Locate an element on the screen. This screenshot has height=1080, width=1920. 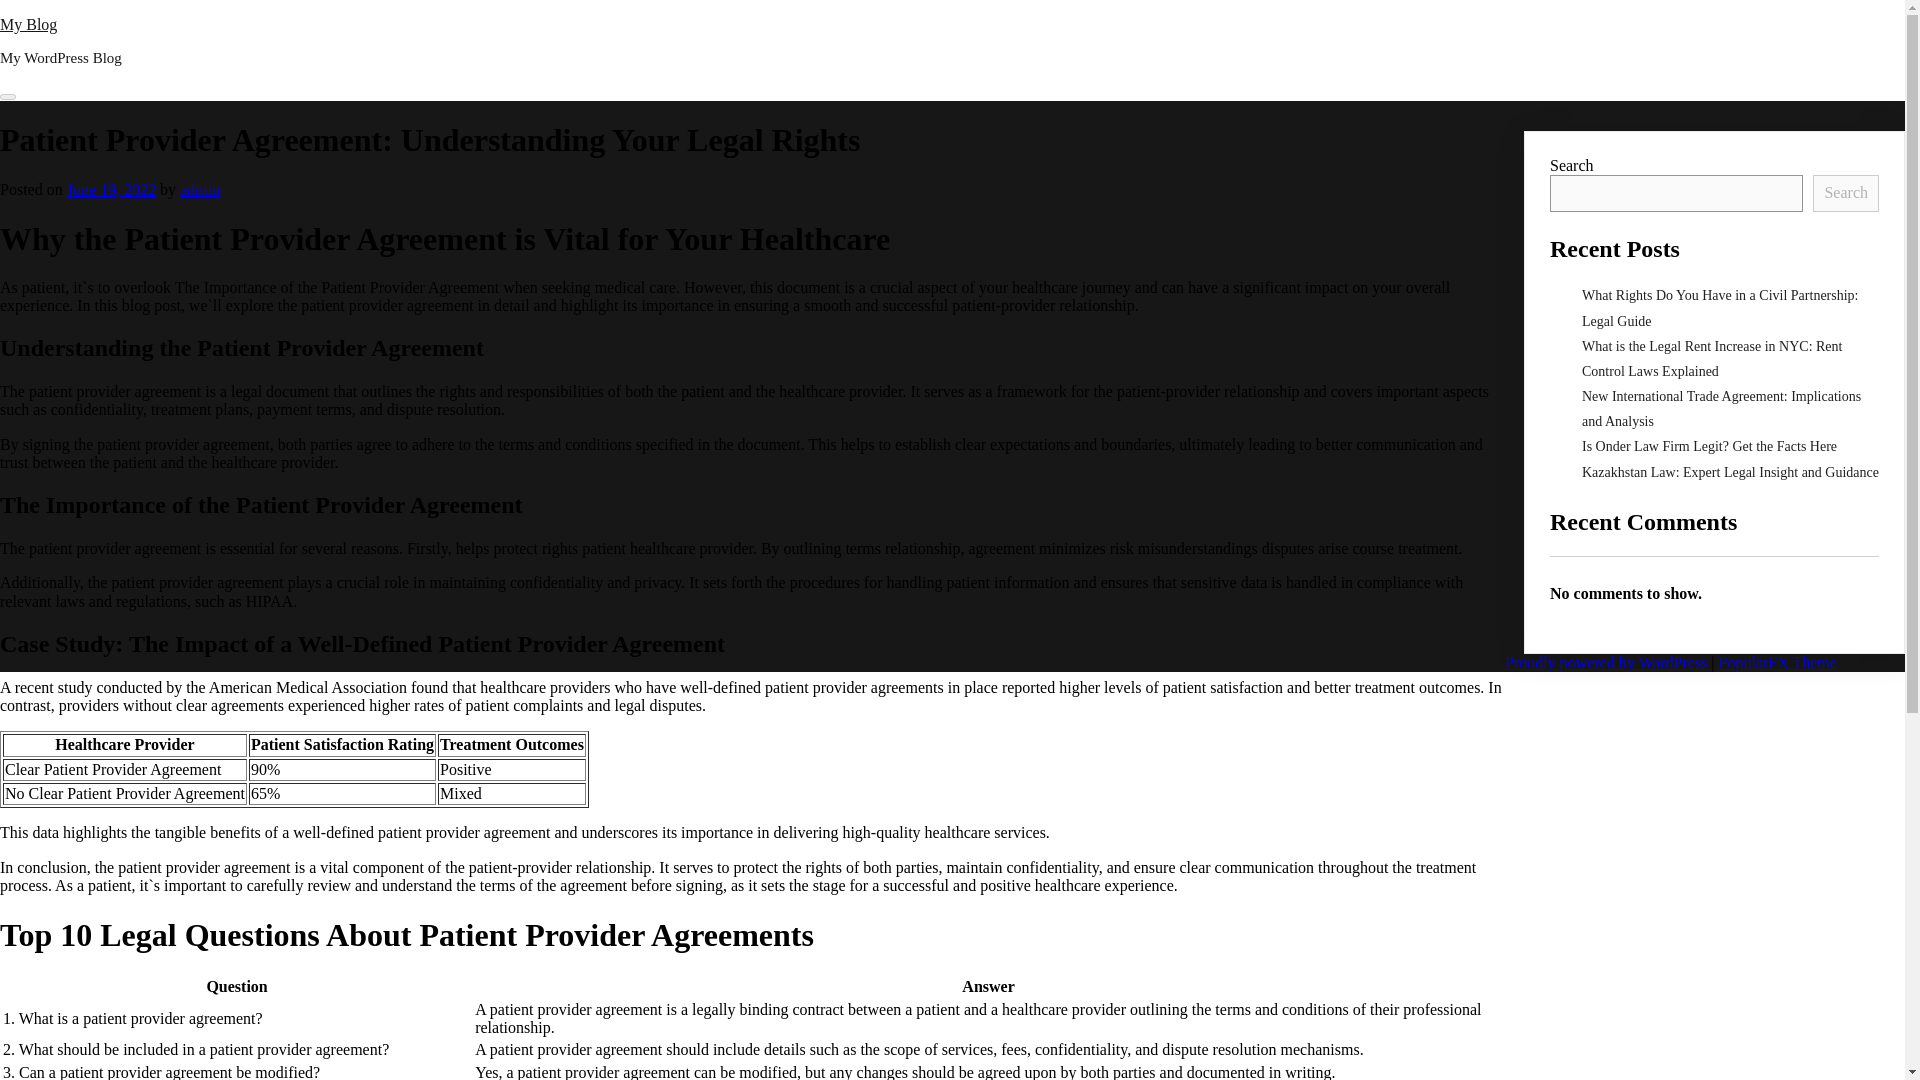
June 19, 2022 is located at coordinates (111, 189).